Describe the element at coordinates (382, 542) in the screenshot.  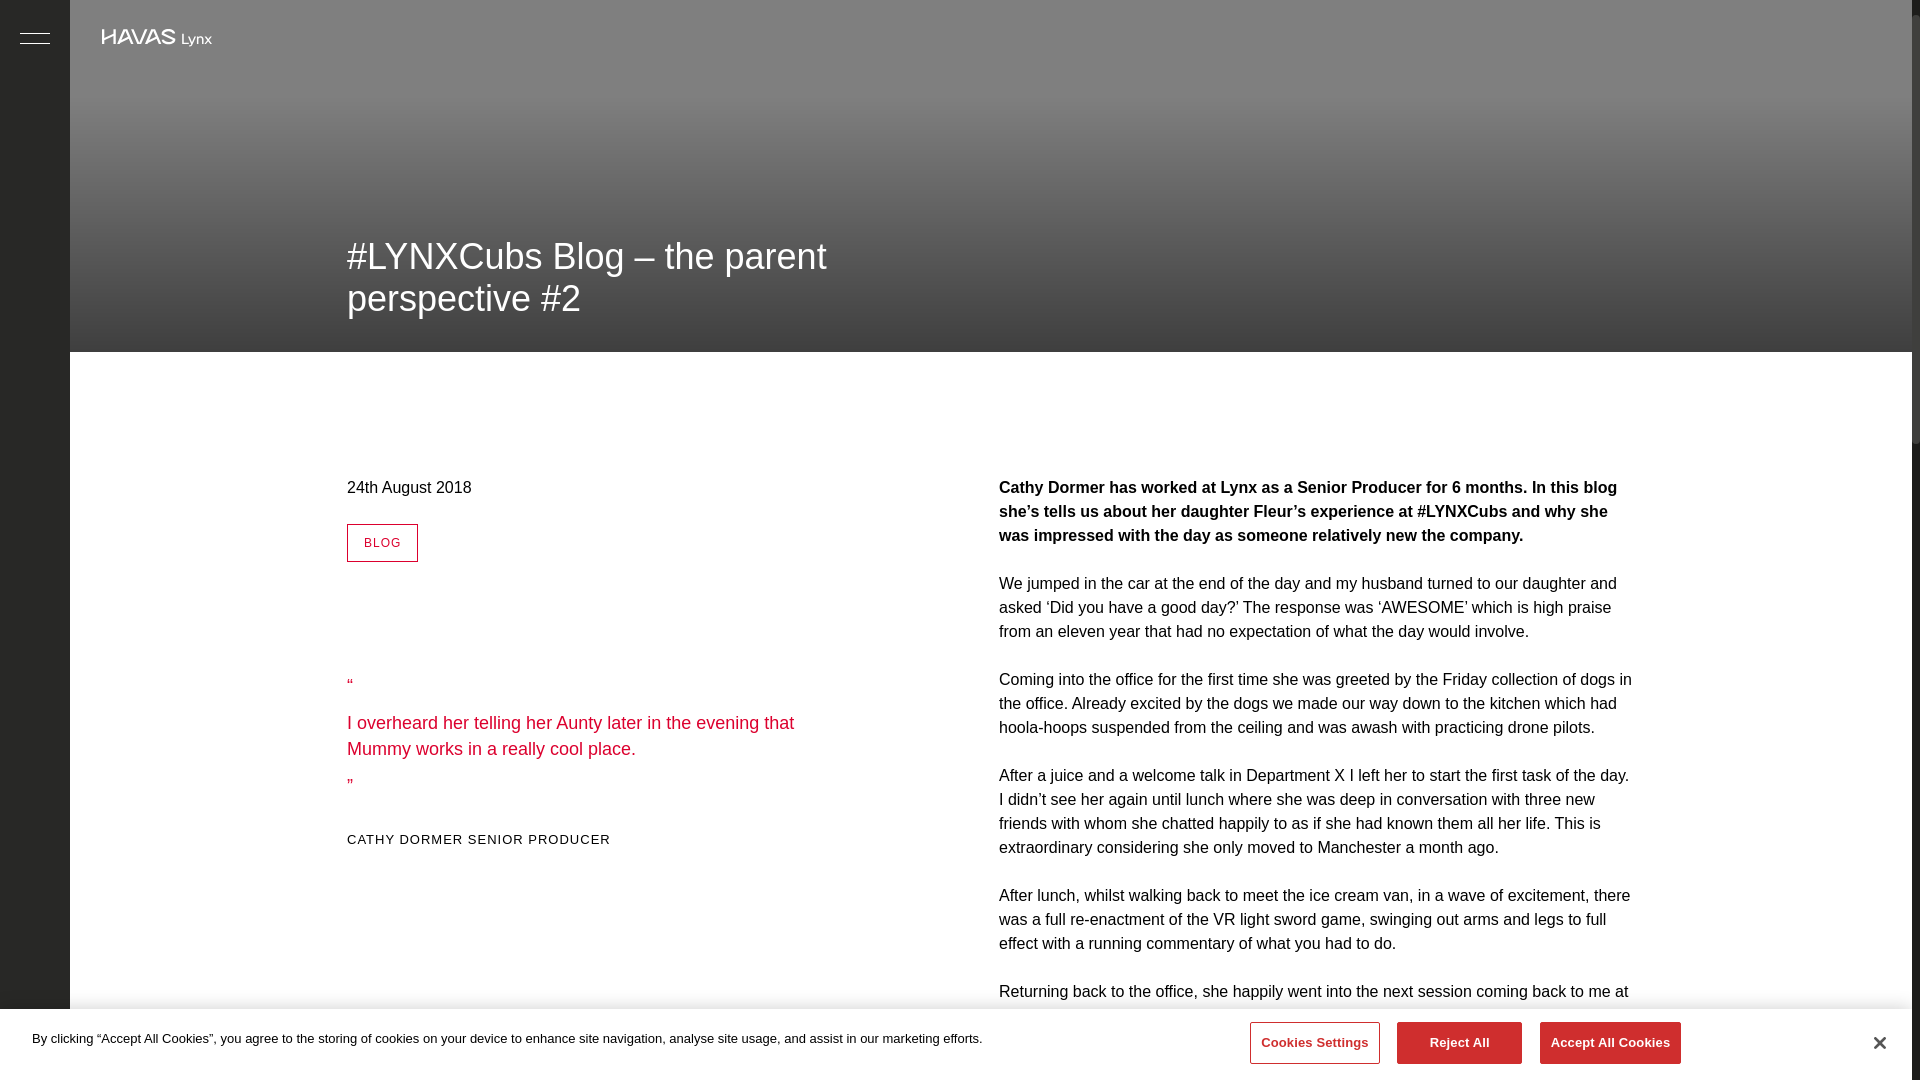
I see `BLOG` at that location.